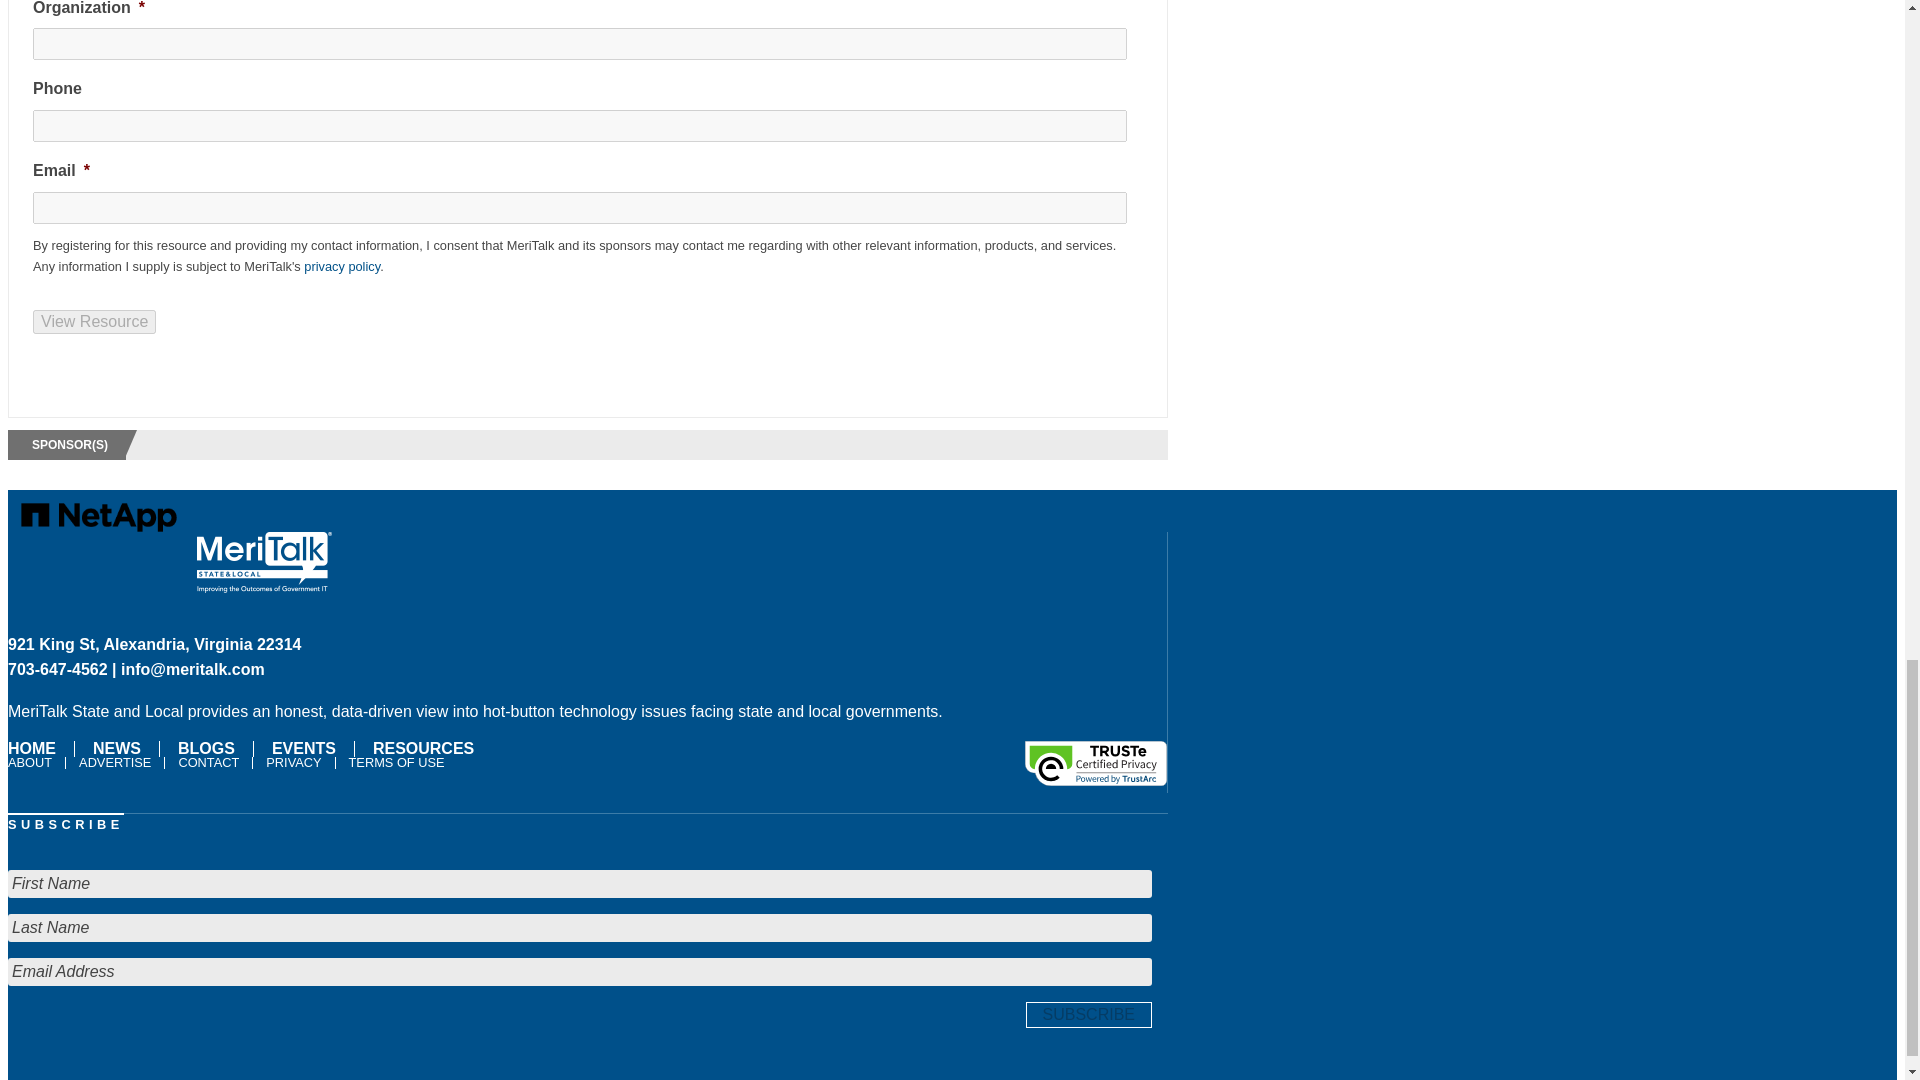 The image size is (1920, 1080). What do you see at coordinates (32, 762) in the screenshot?
I see `ABOUT` at bounding box center [32, 762].